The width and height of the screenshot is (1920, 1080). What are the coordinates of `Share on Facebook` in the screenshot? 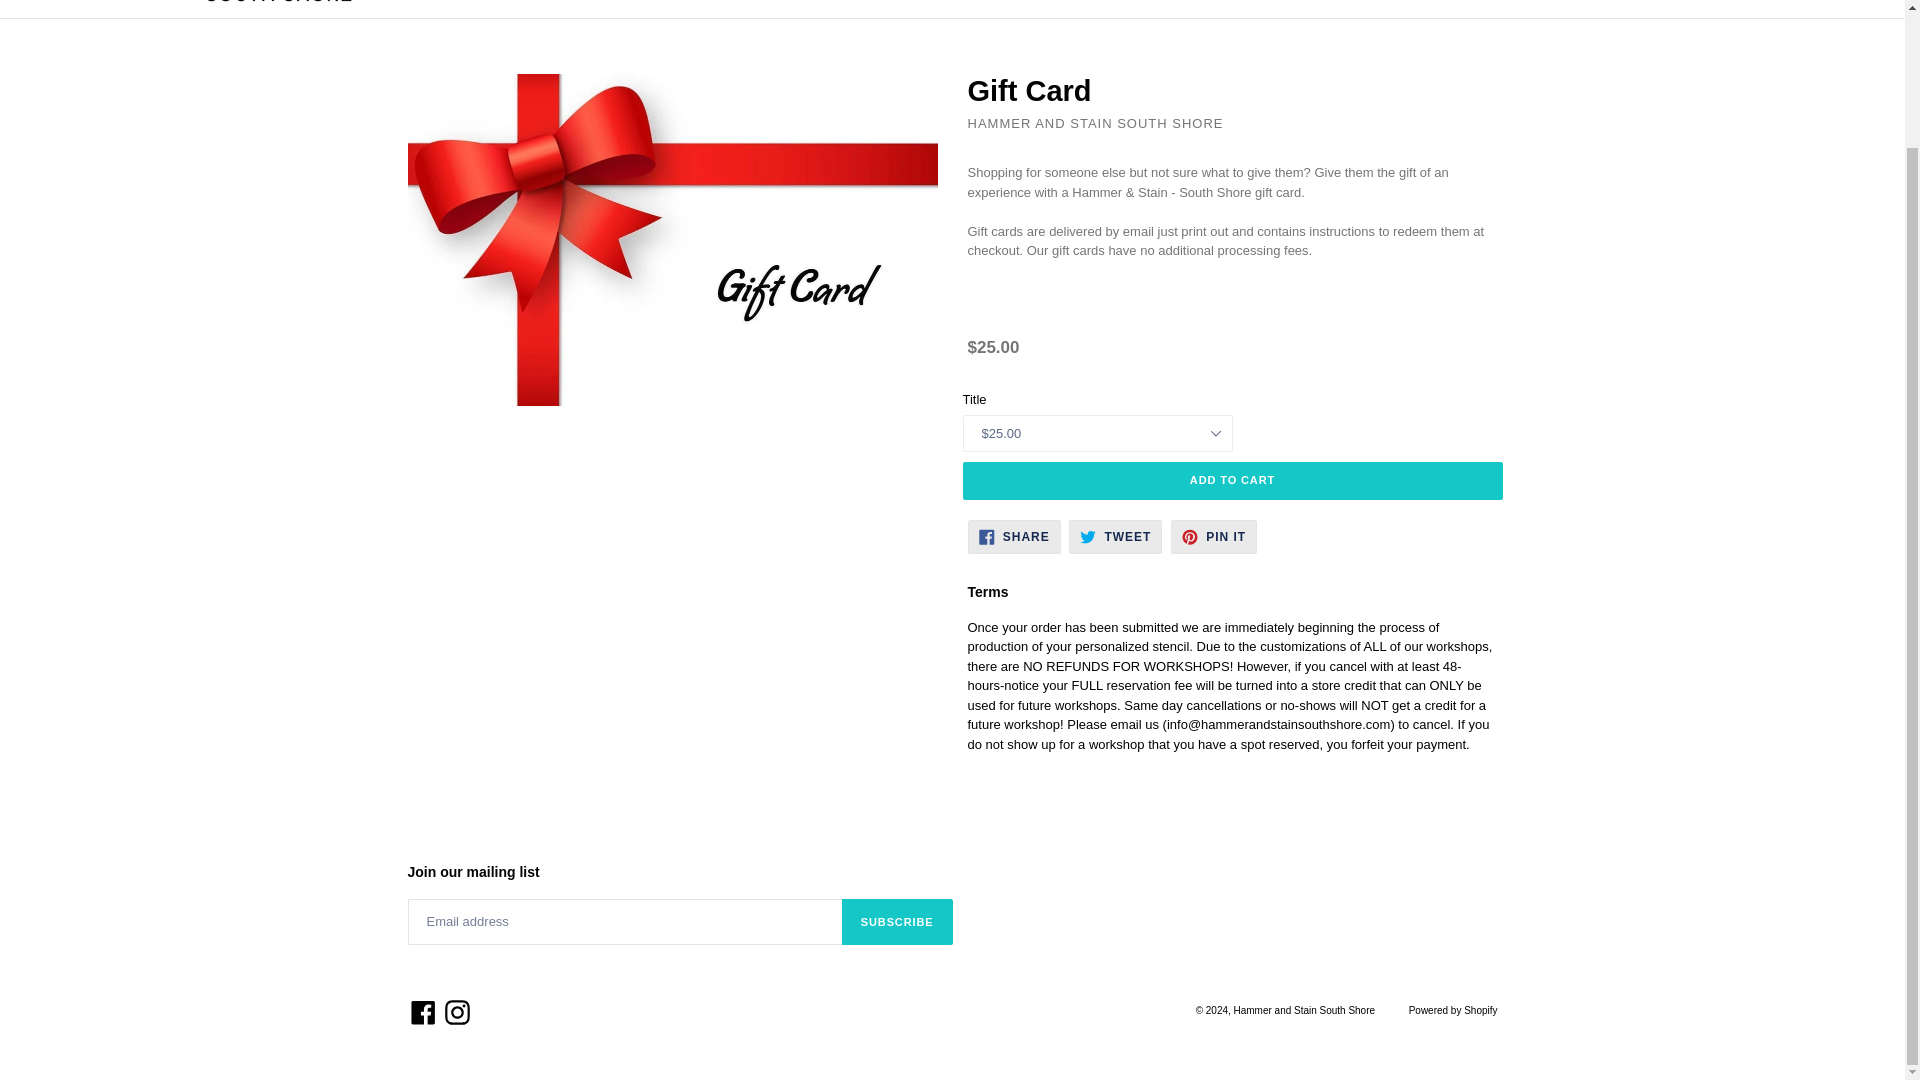 It's located at (1014, 536).